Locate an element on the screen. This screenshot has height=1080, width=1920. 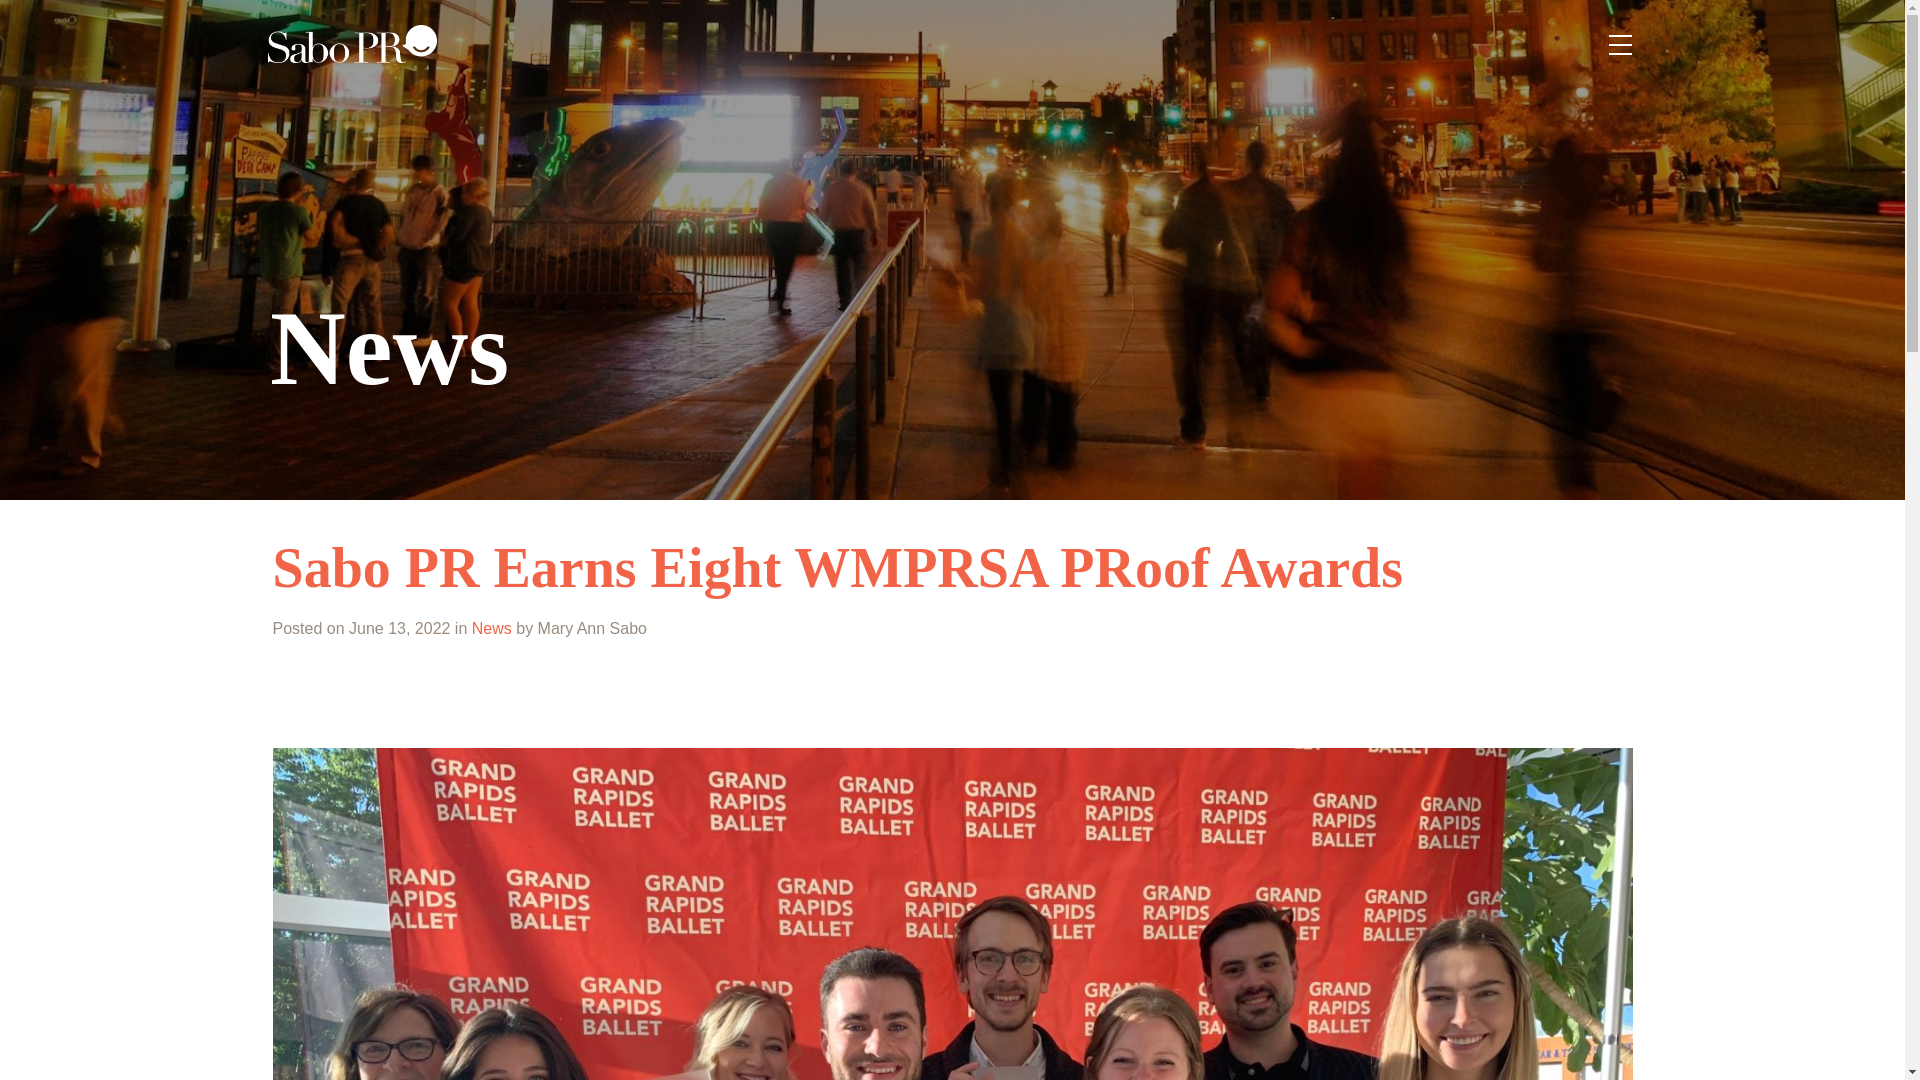
Sabo PR is located at coordinates (352, 43).